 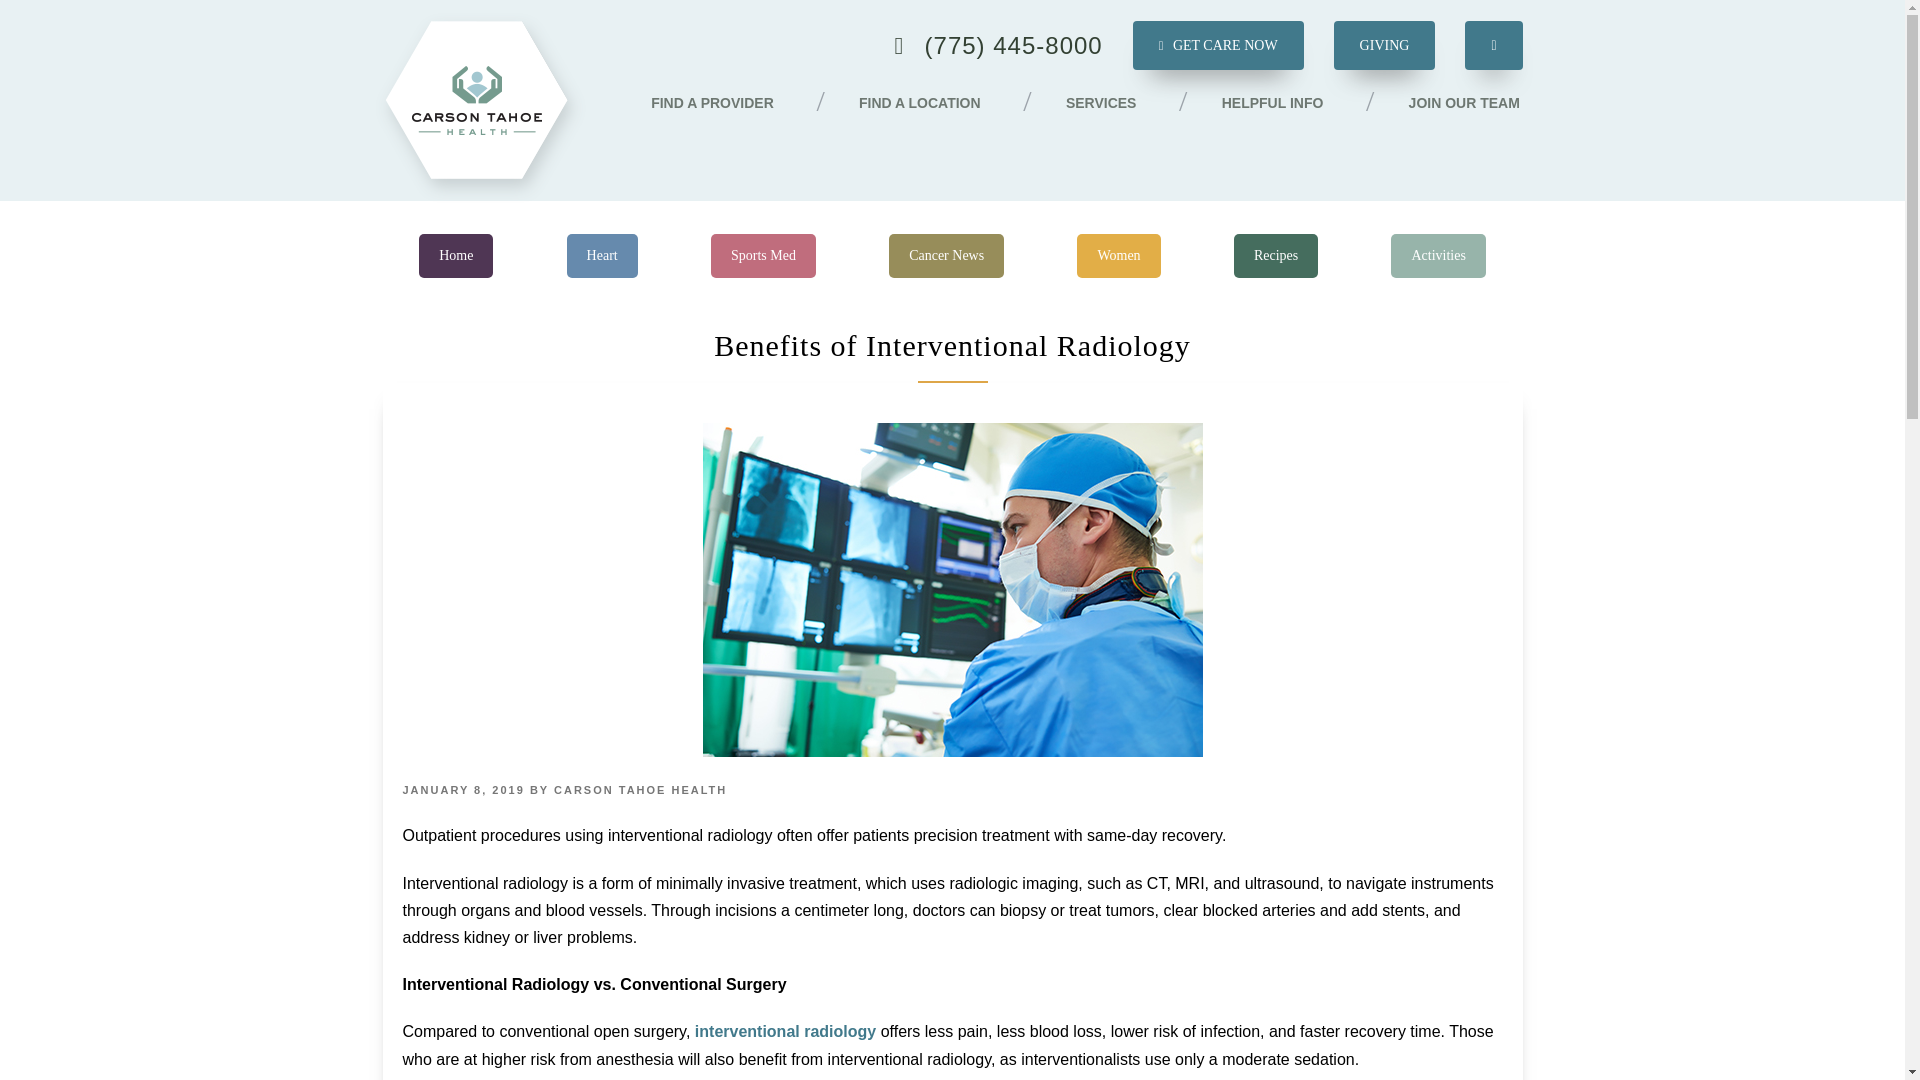 What do you see at coordinates (763, 256) in the screenshot?
I see `Sports Med` at bounding box center [763, 256].